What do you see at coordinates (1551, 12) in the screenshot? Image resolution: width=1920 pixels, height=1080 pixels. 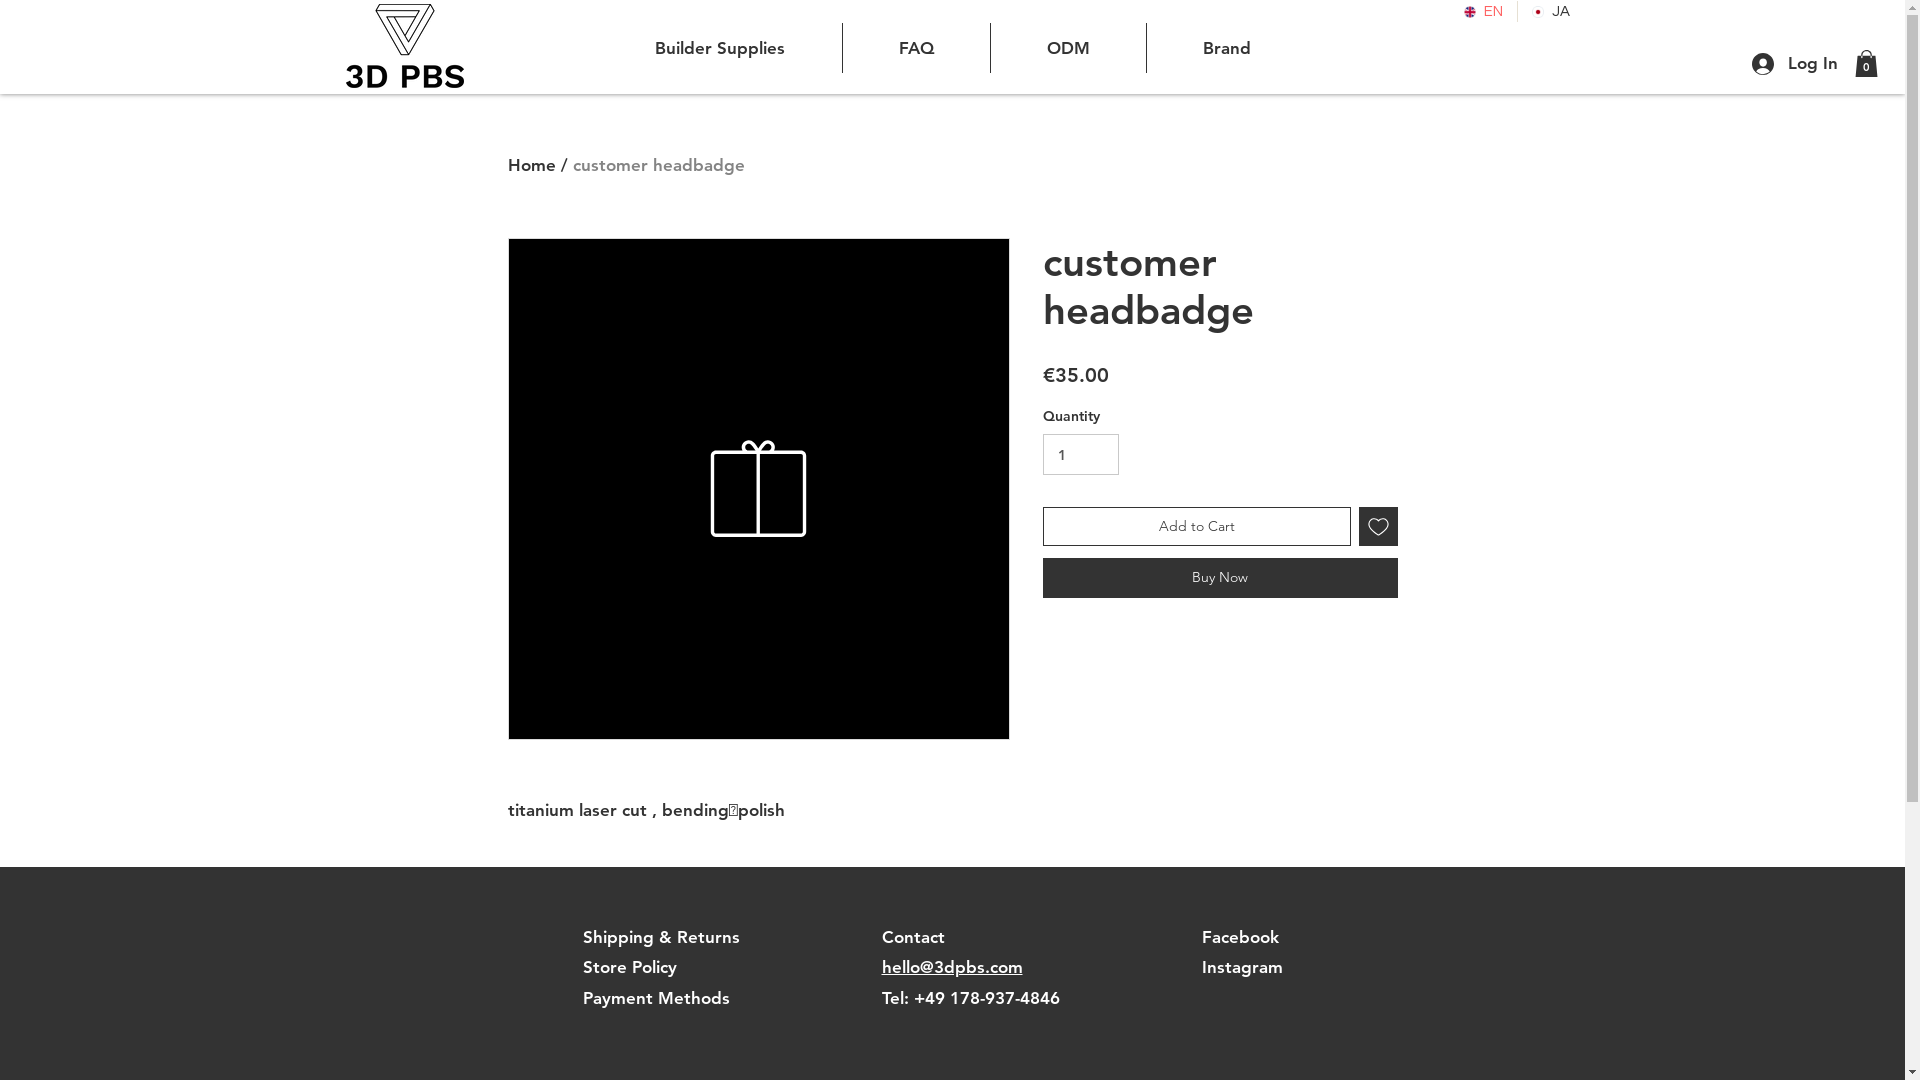 I see `JA` at bounding box center [1551, 12].